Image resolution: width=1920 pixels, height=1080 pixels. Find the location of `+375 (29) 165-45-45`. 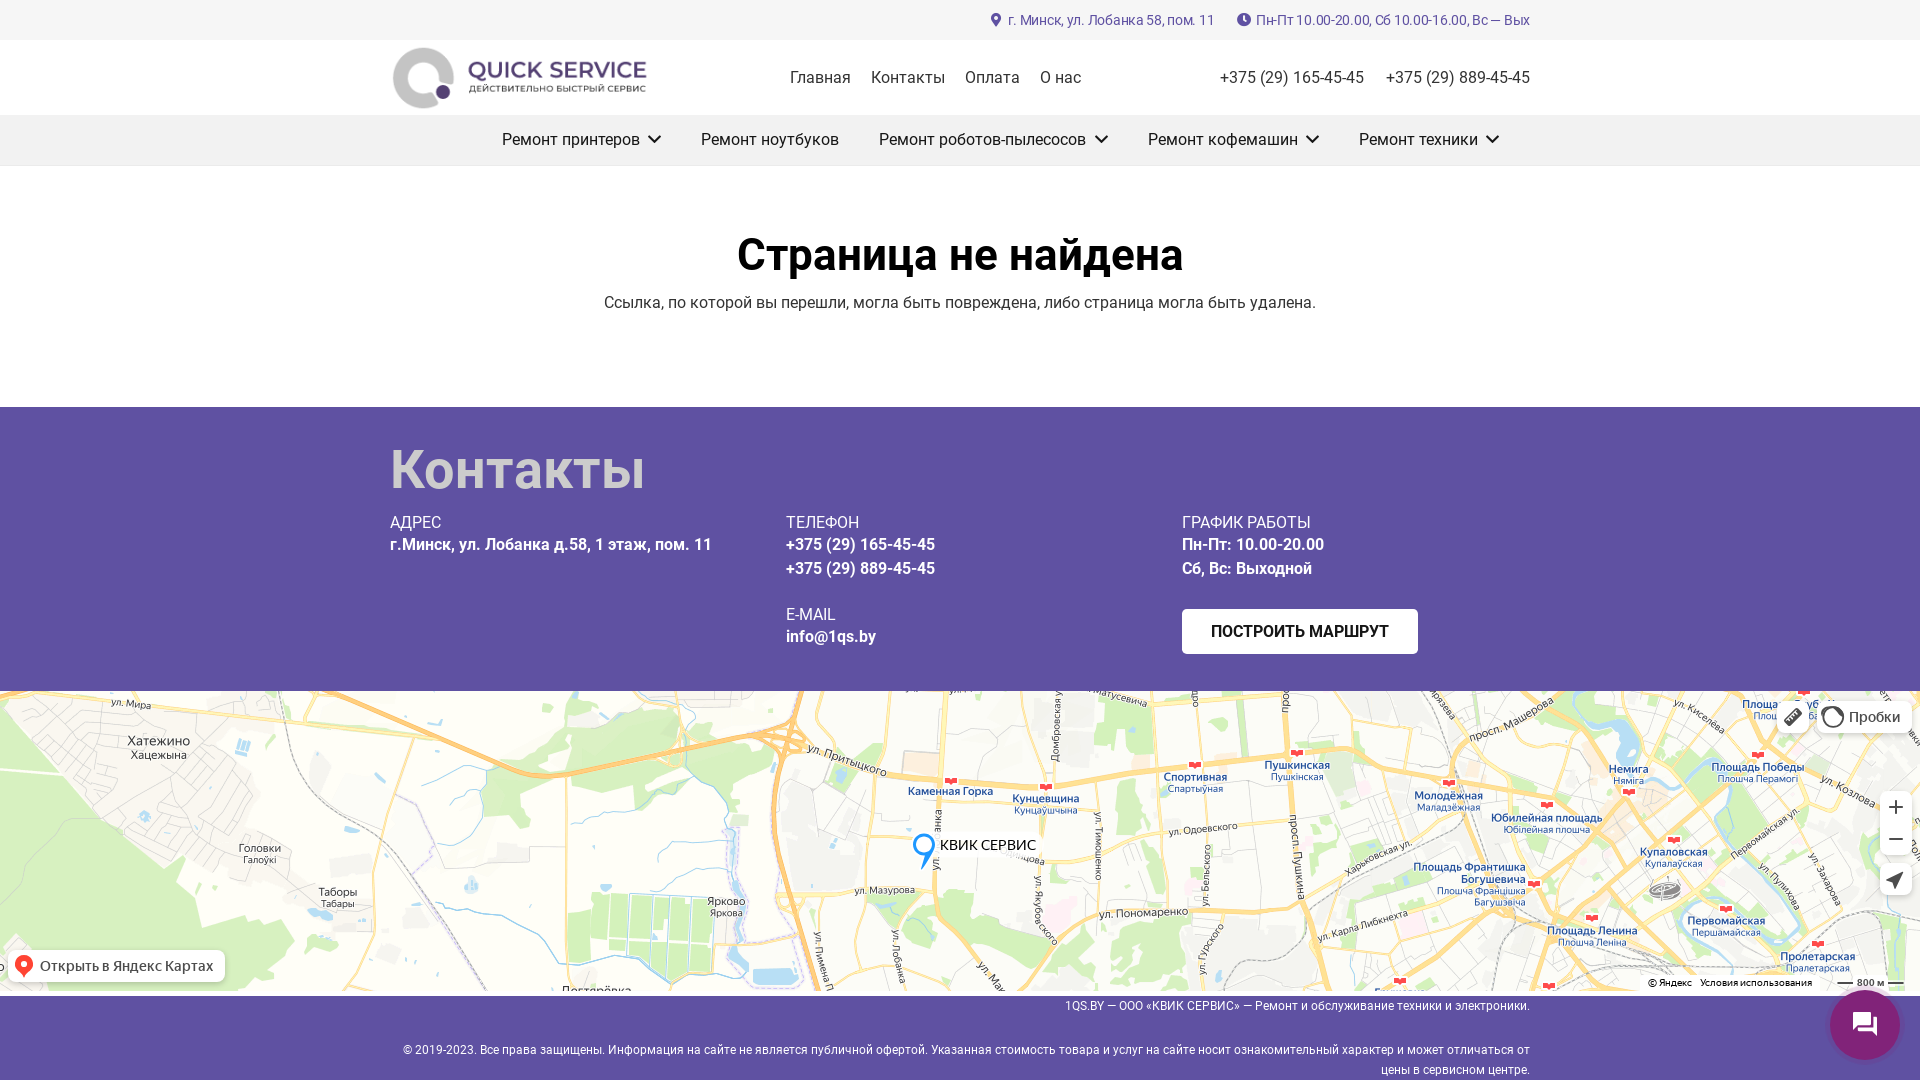

+375 (29) 165-45-45 is located at coordinates (1292, 78).